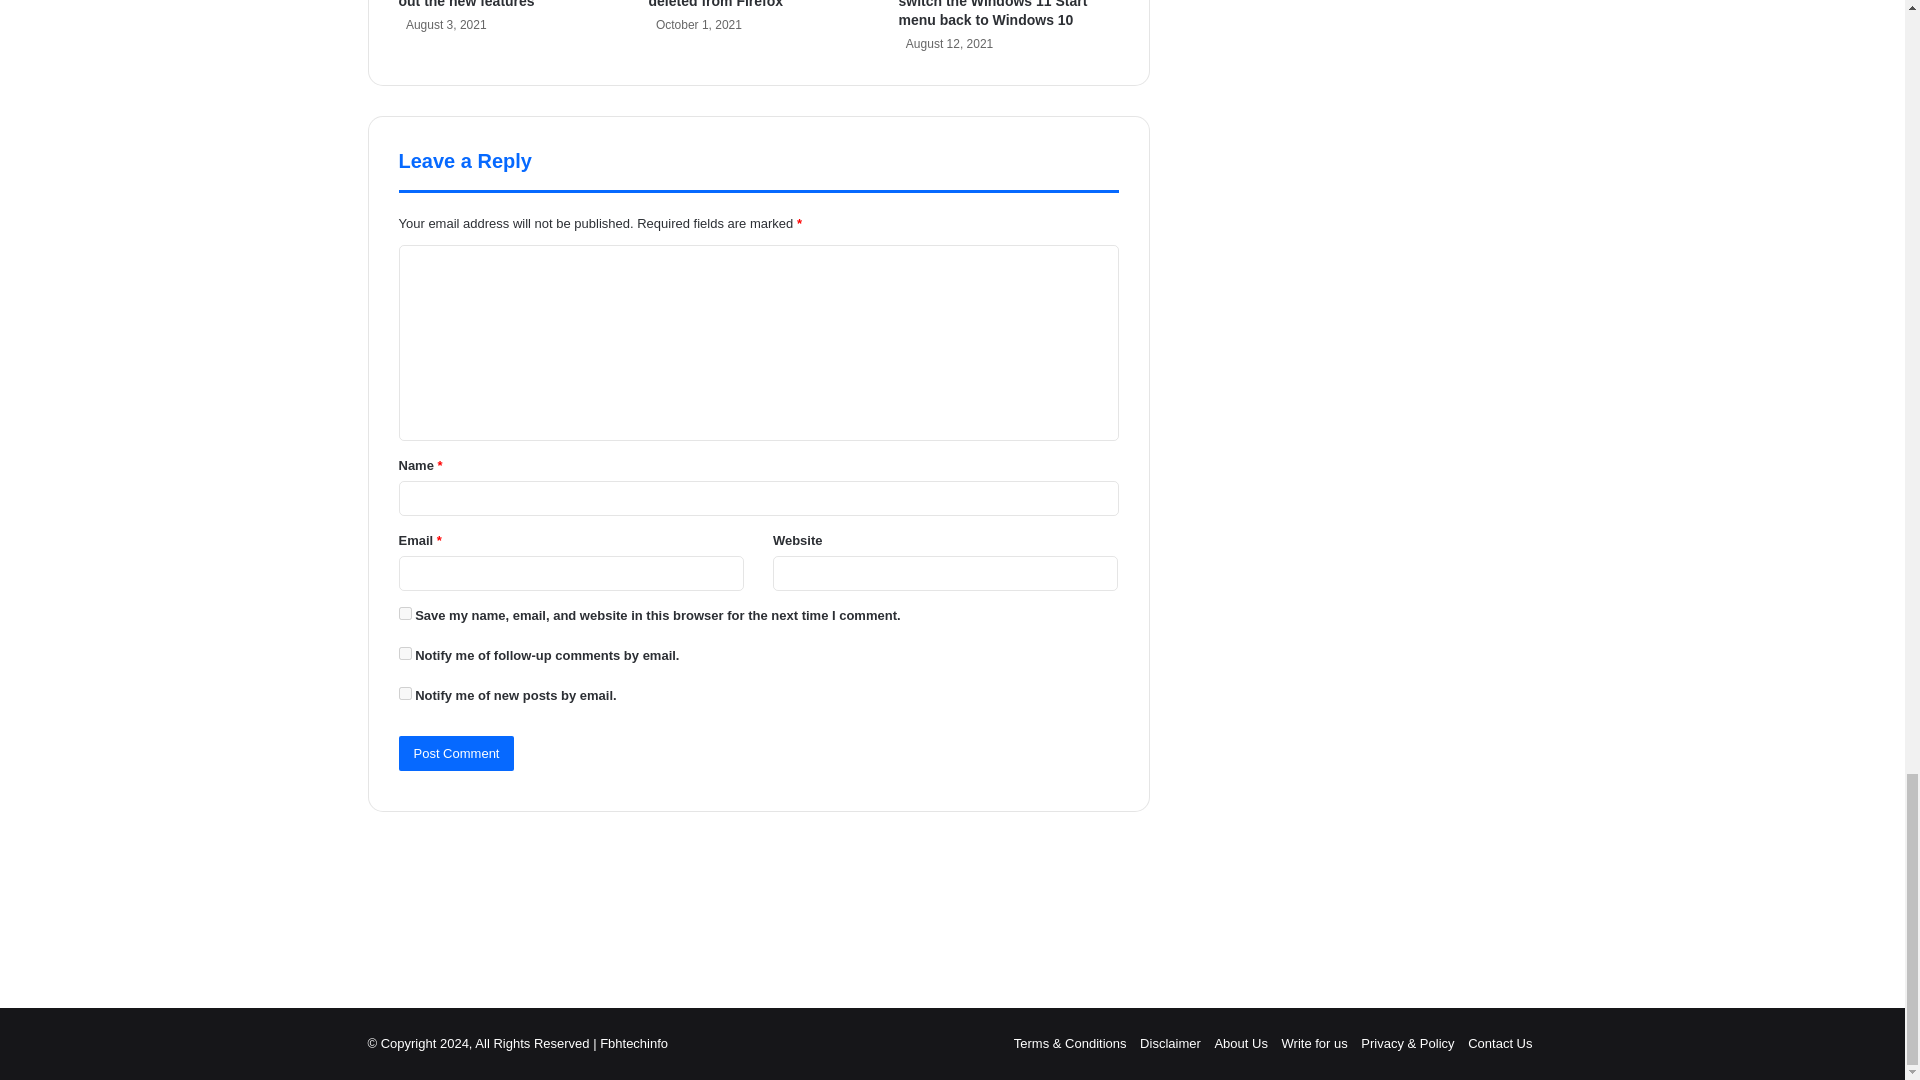  What do you see at coordinates (404, 612) in the screenshot?
I see `yes` at bounding box center [404, 612].